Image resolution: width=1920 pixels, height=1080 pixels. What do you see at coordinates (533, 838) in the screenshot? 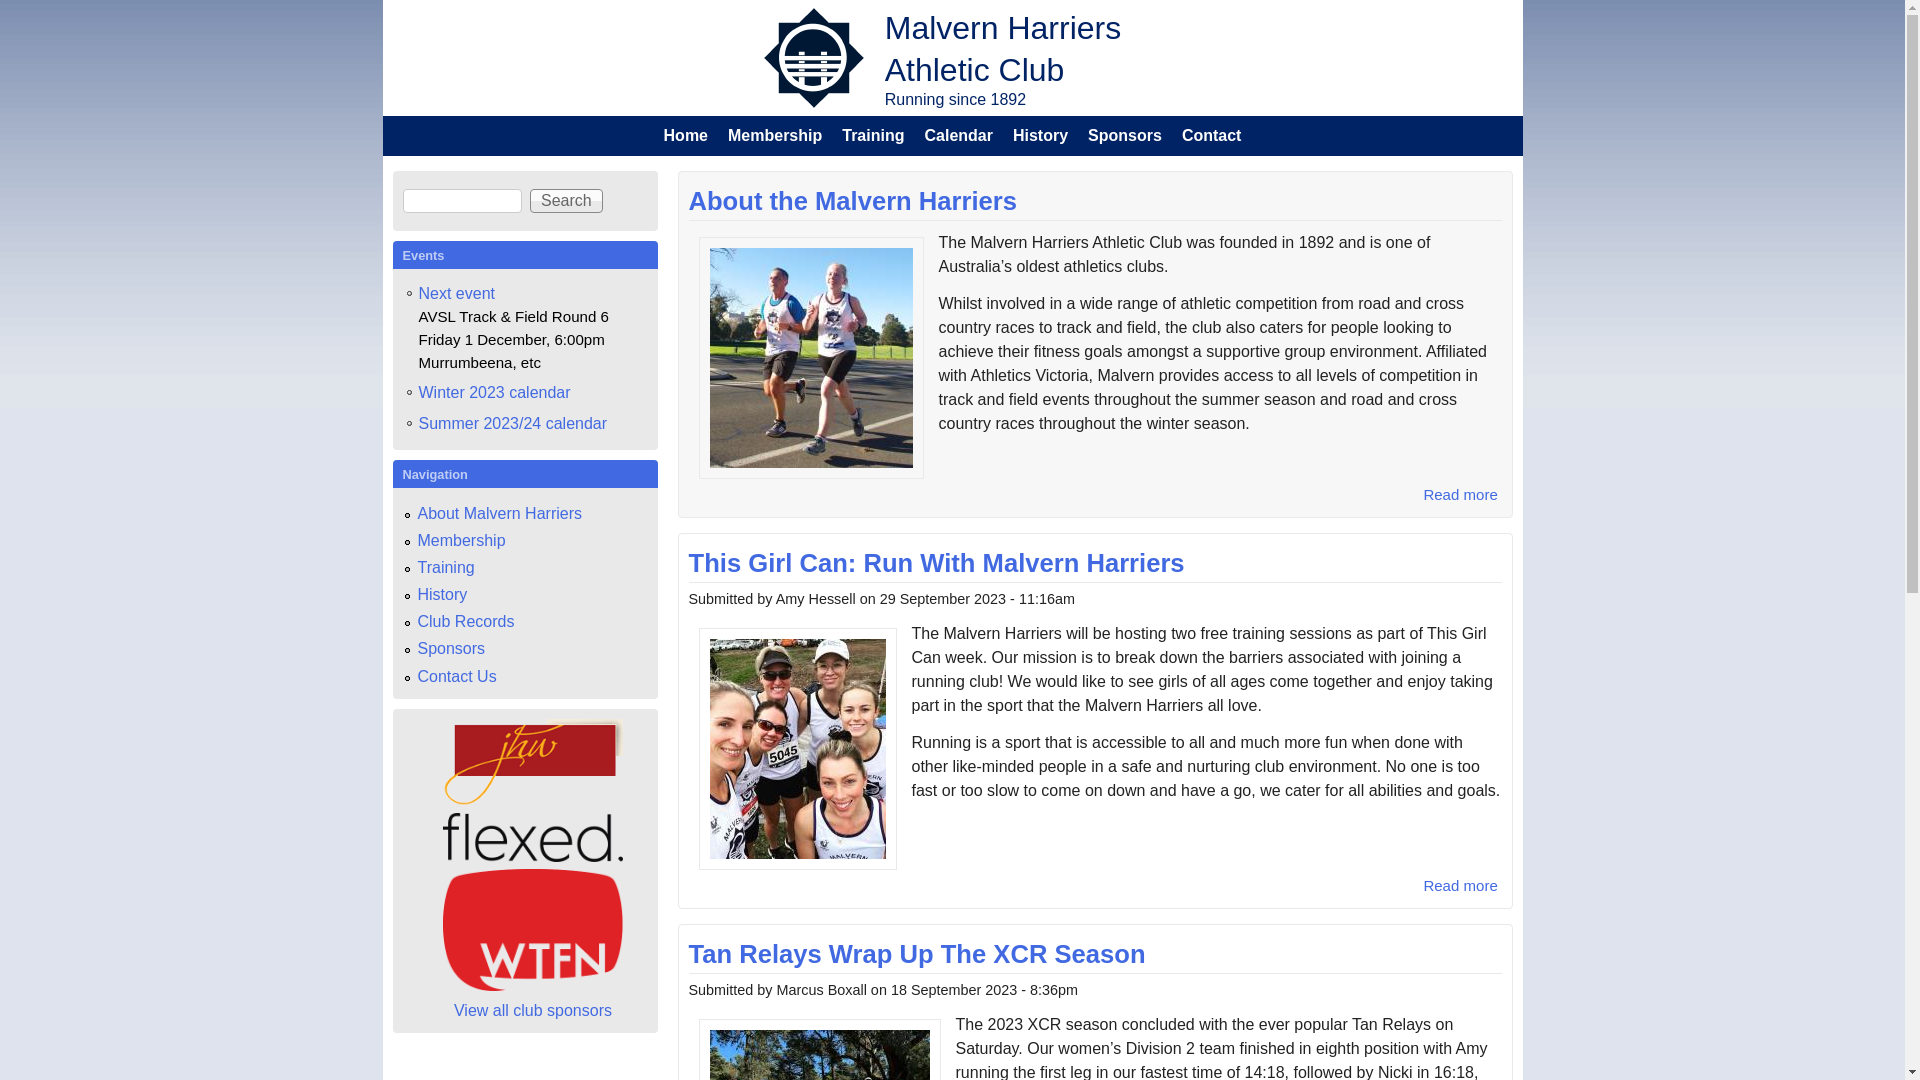
I see `flexed Physiotherapy` at bounding box center [533, 838].